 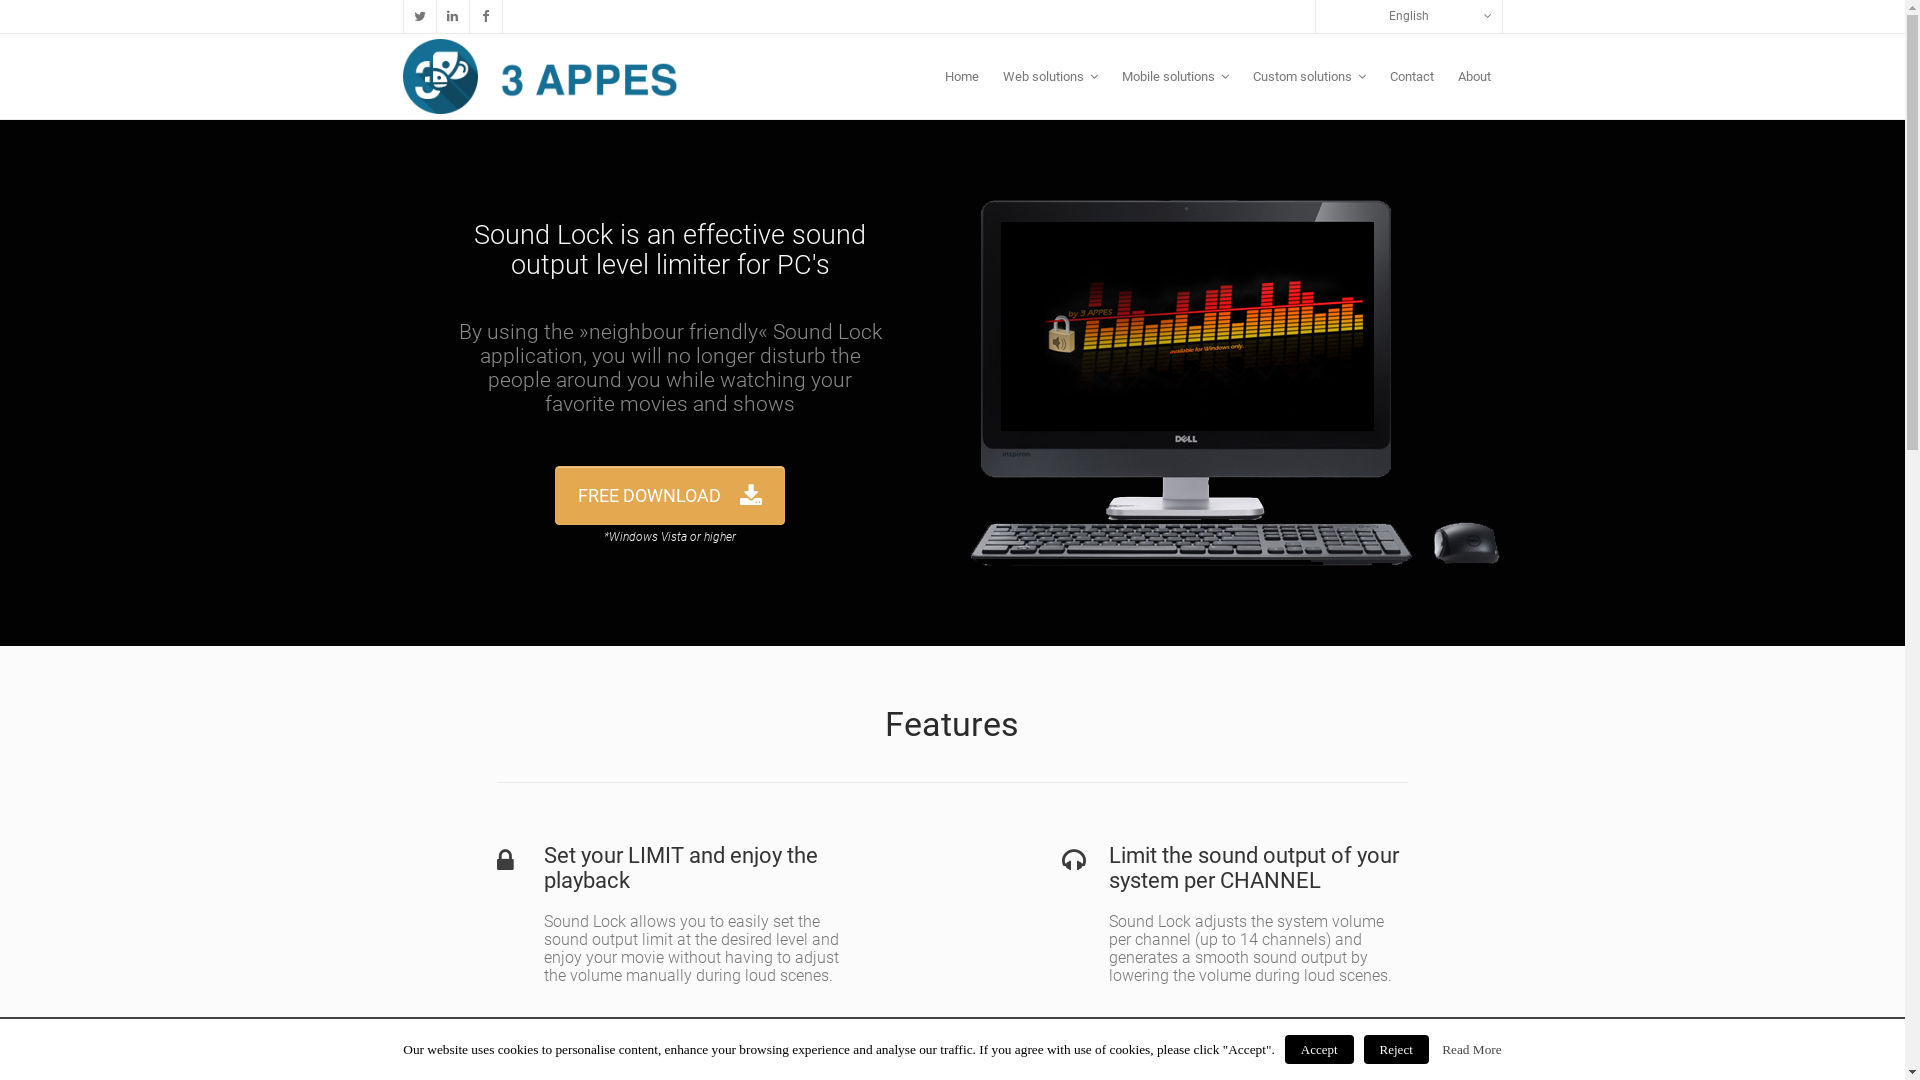 What do you see at coordinates (820, 794) in the screenshot?
I see `Websites` at bounding box center [820, 794].